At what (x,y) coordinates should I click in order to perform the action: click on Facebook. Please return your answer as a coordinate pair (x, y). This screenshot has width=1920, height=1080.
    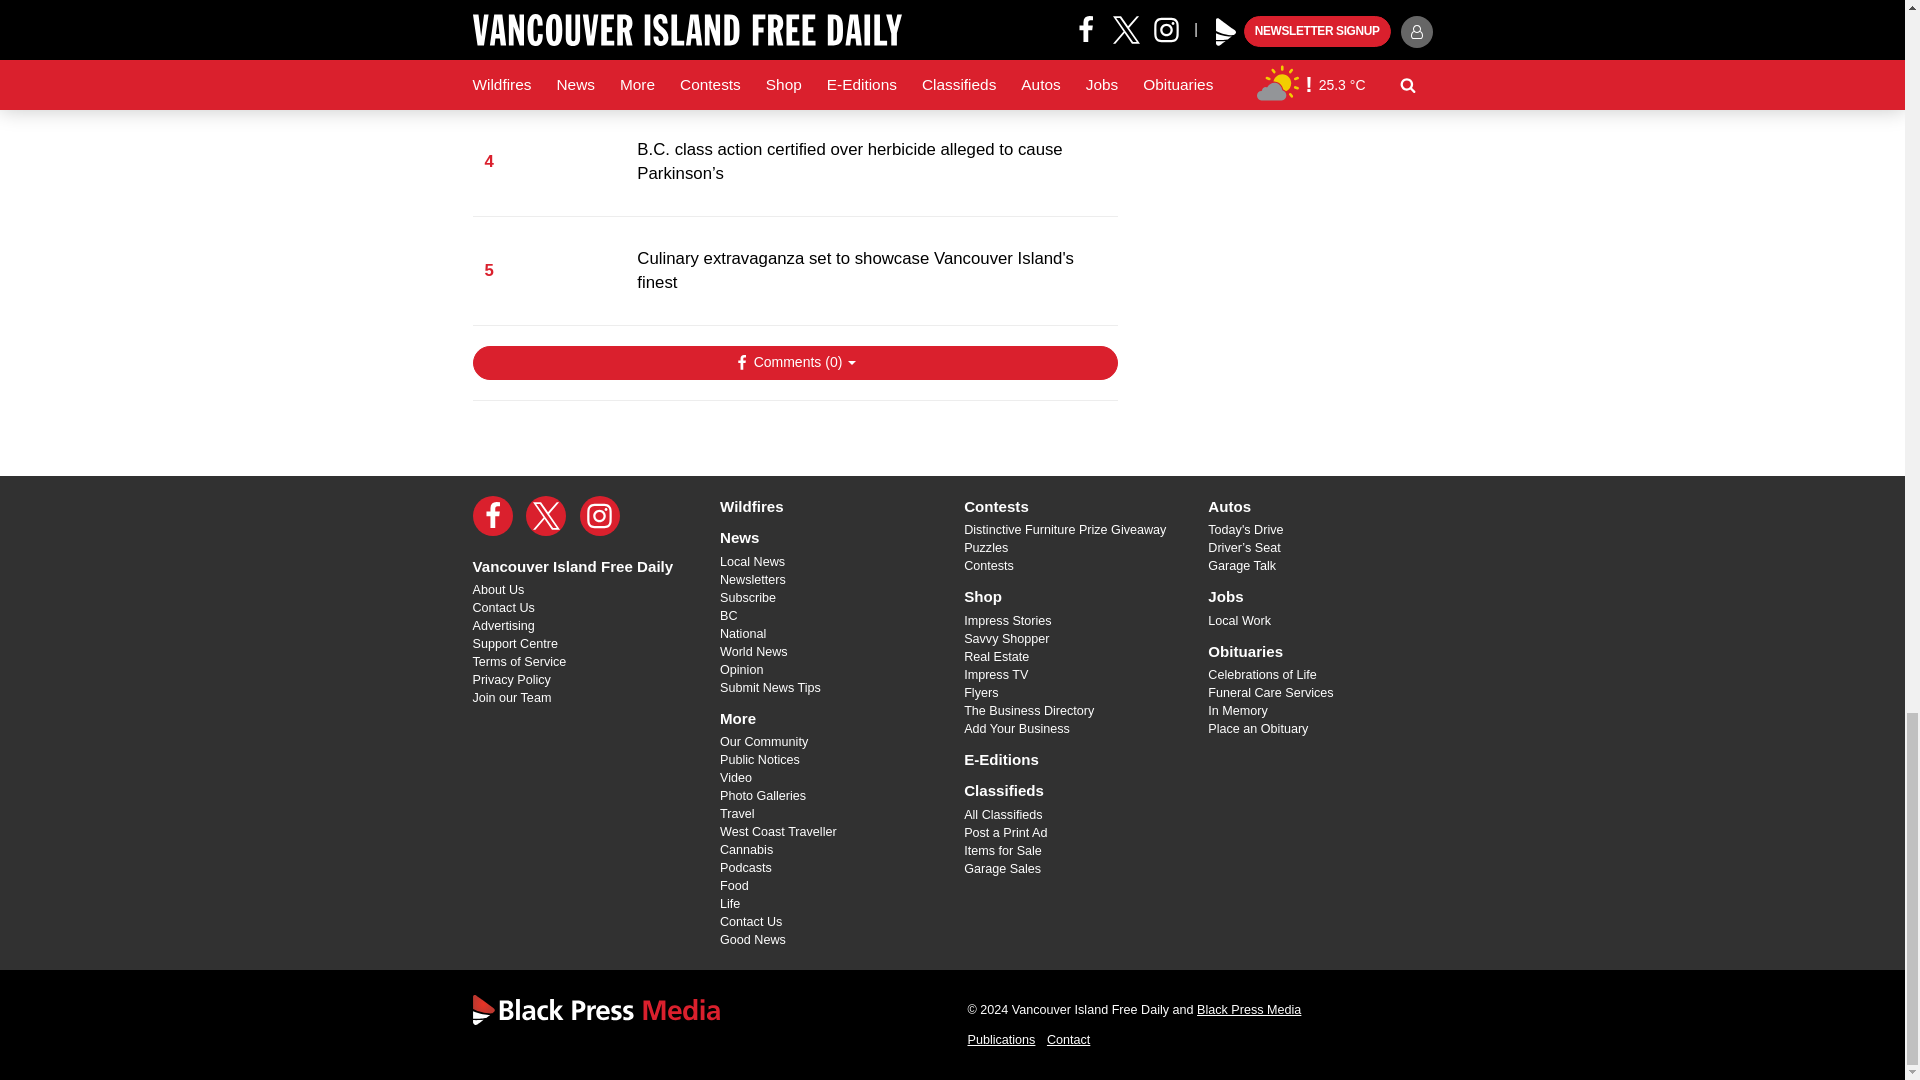
    Looking at the image, I should click on (492, 515).